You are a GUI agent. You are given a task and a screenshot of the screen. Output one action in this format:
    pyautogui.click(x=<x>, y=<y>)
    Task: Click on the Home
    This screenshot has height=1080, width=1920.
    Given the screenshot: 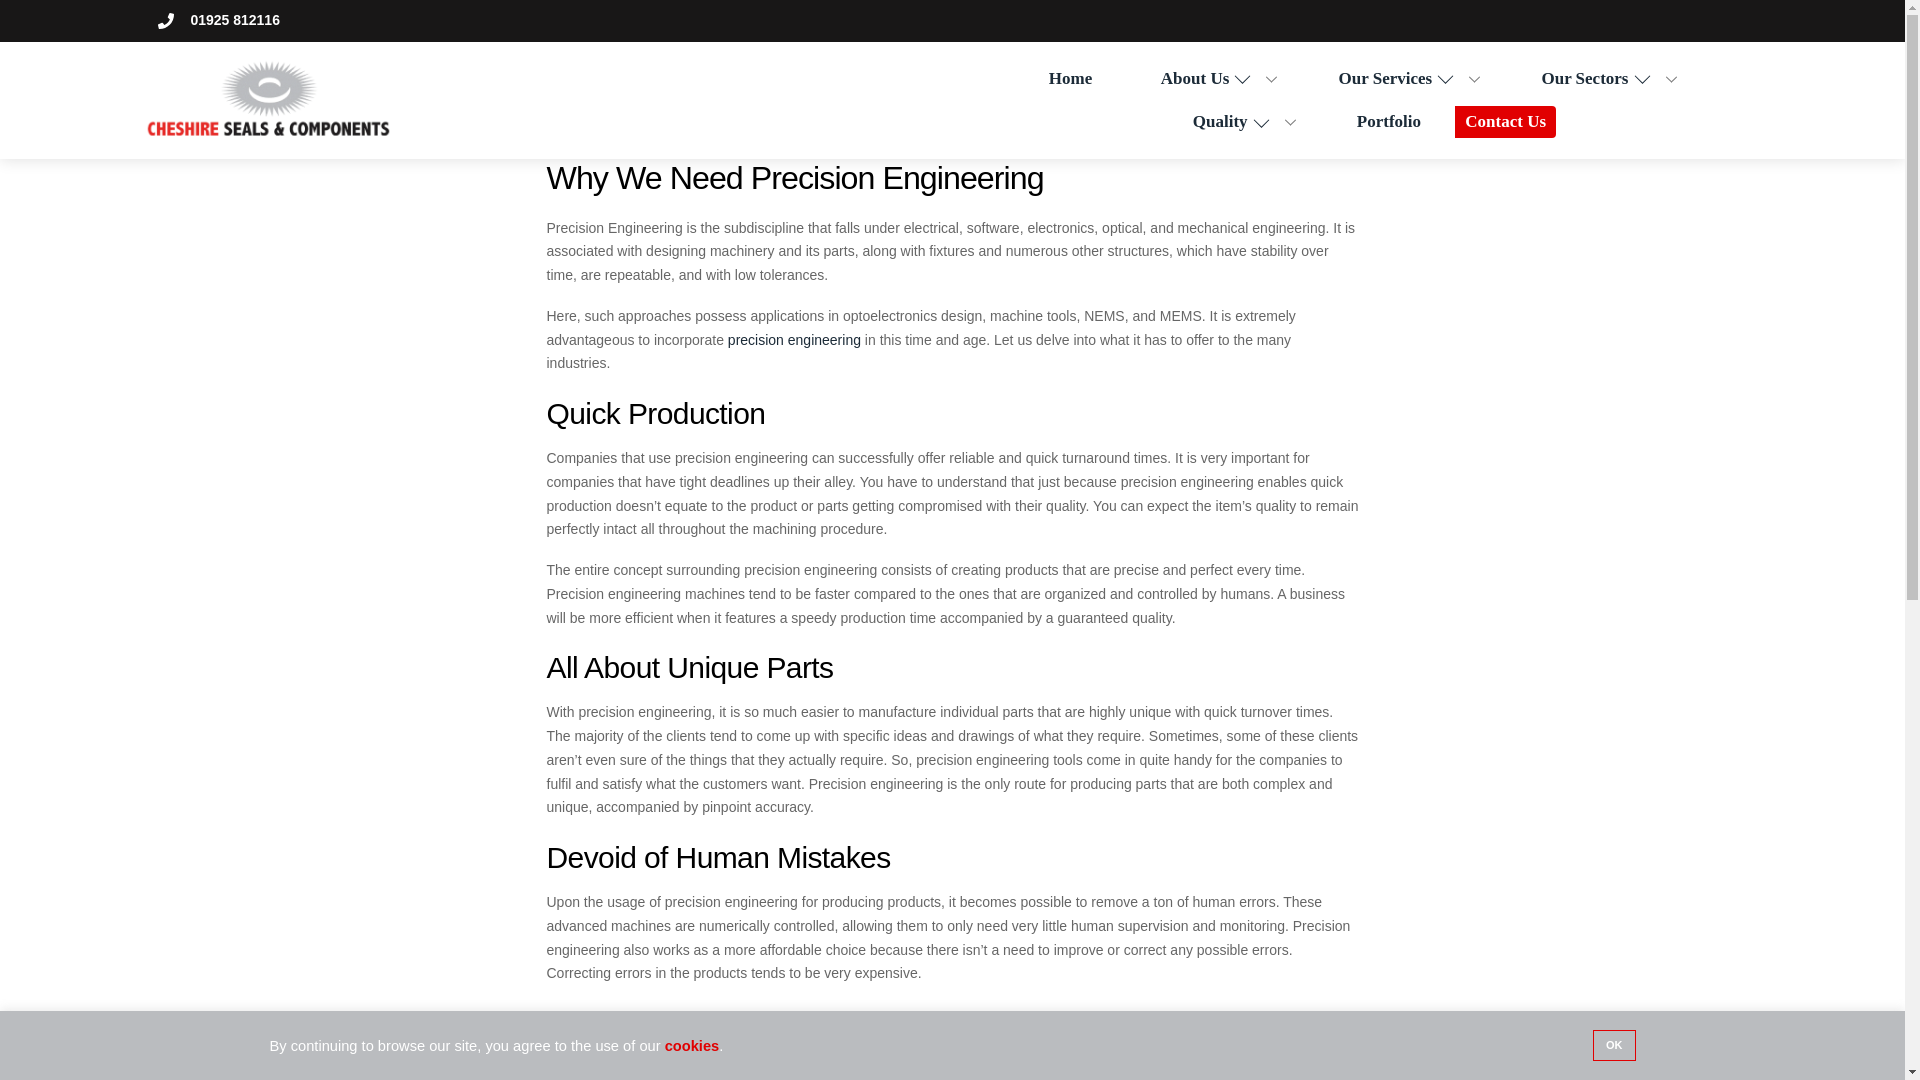 What is the action you would take?
    pyautogui.click(x=1070, y=78)
    